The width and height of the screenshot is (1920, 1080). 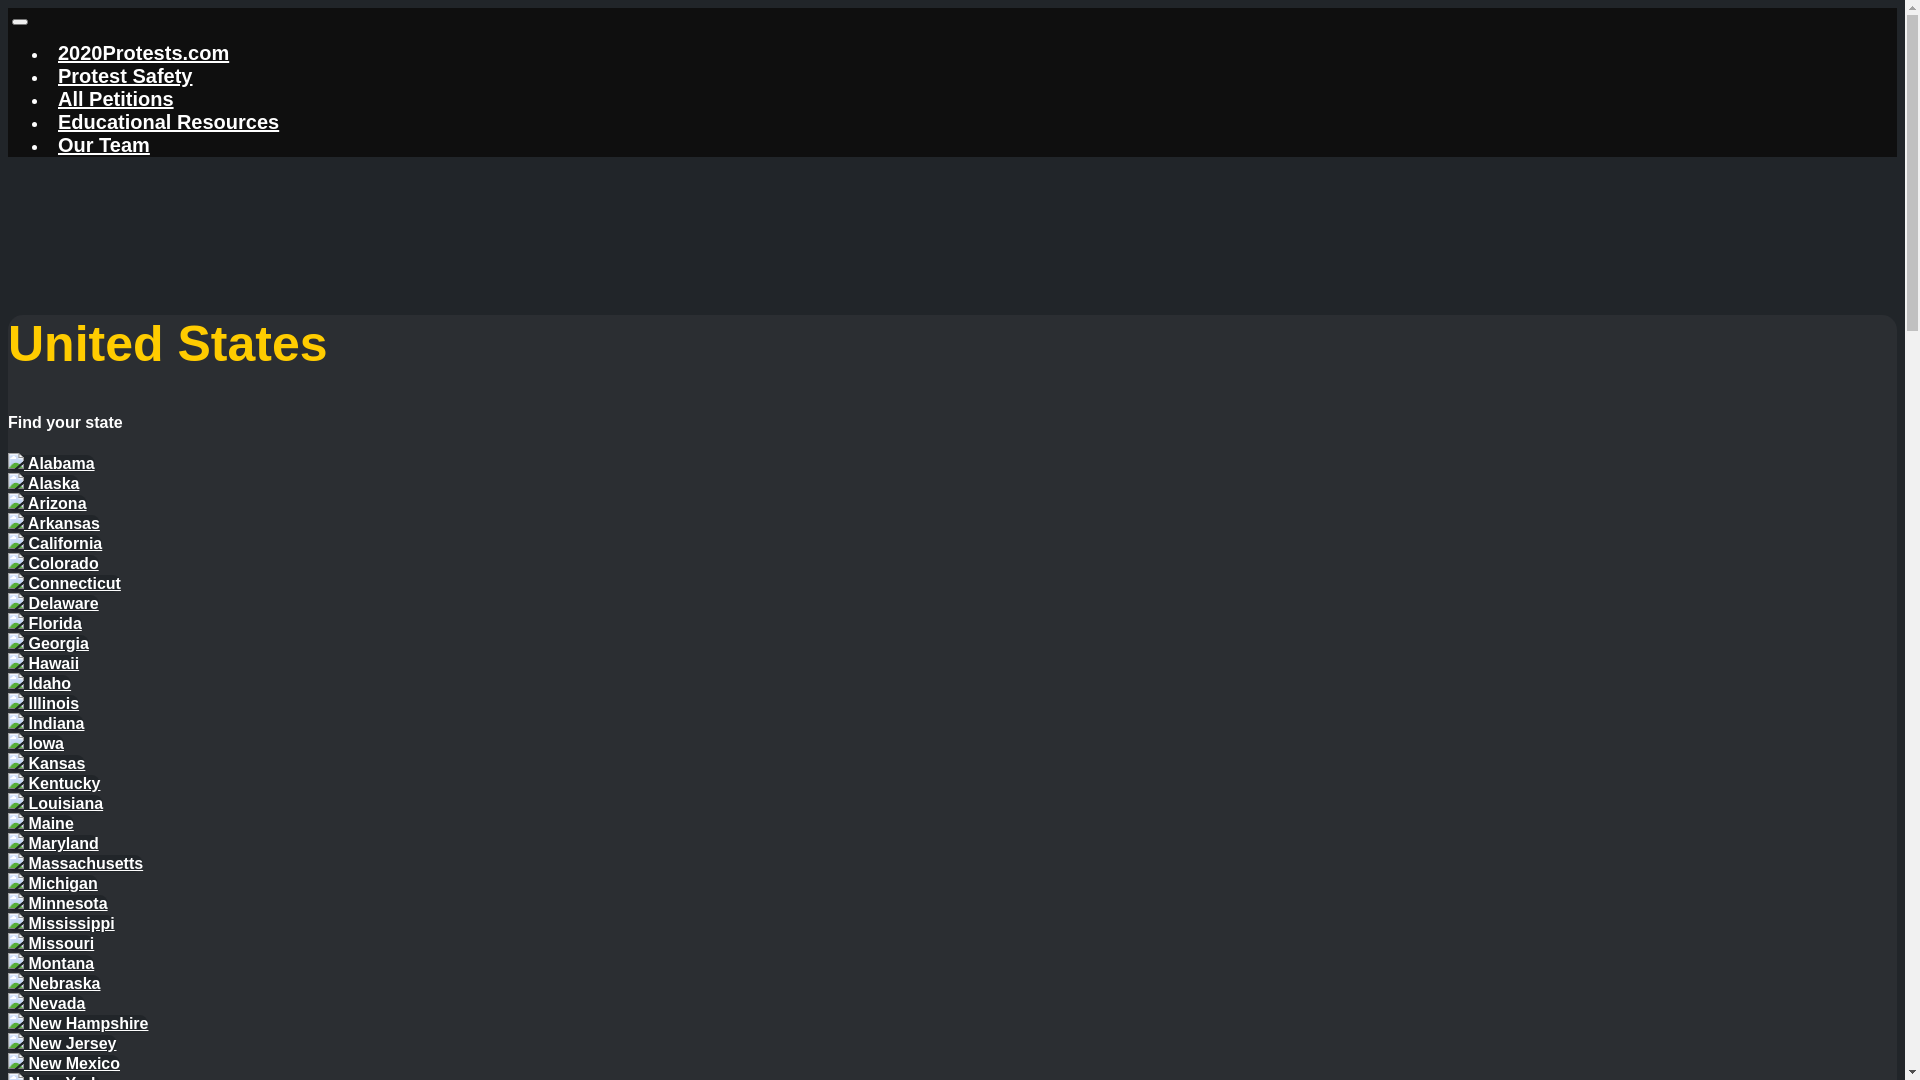 I want to click on Massachusetts, so click(x=76, y=864).